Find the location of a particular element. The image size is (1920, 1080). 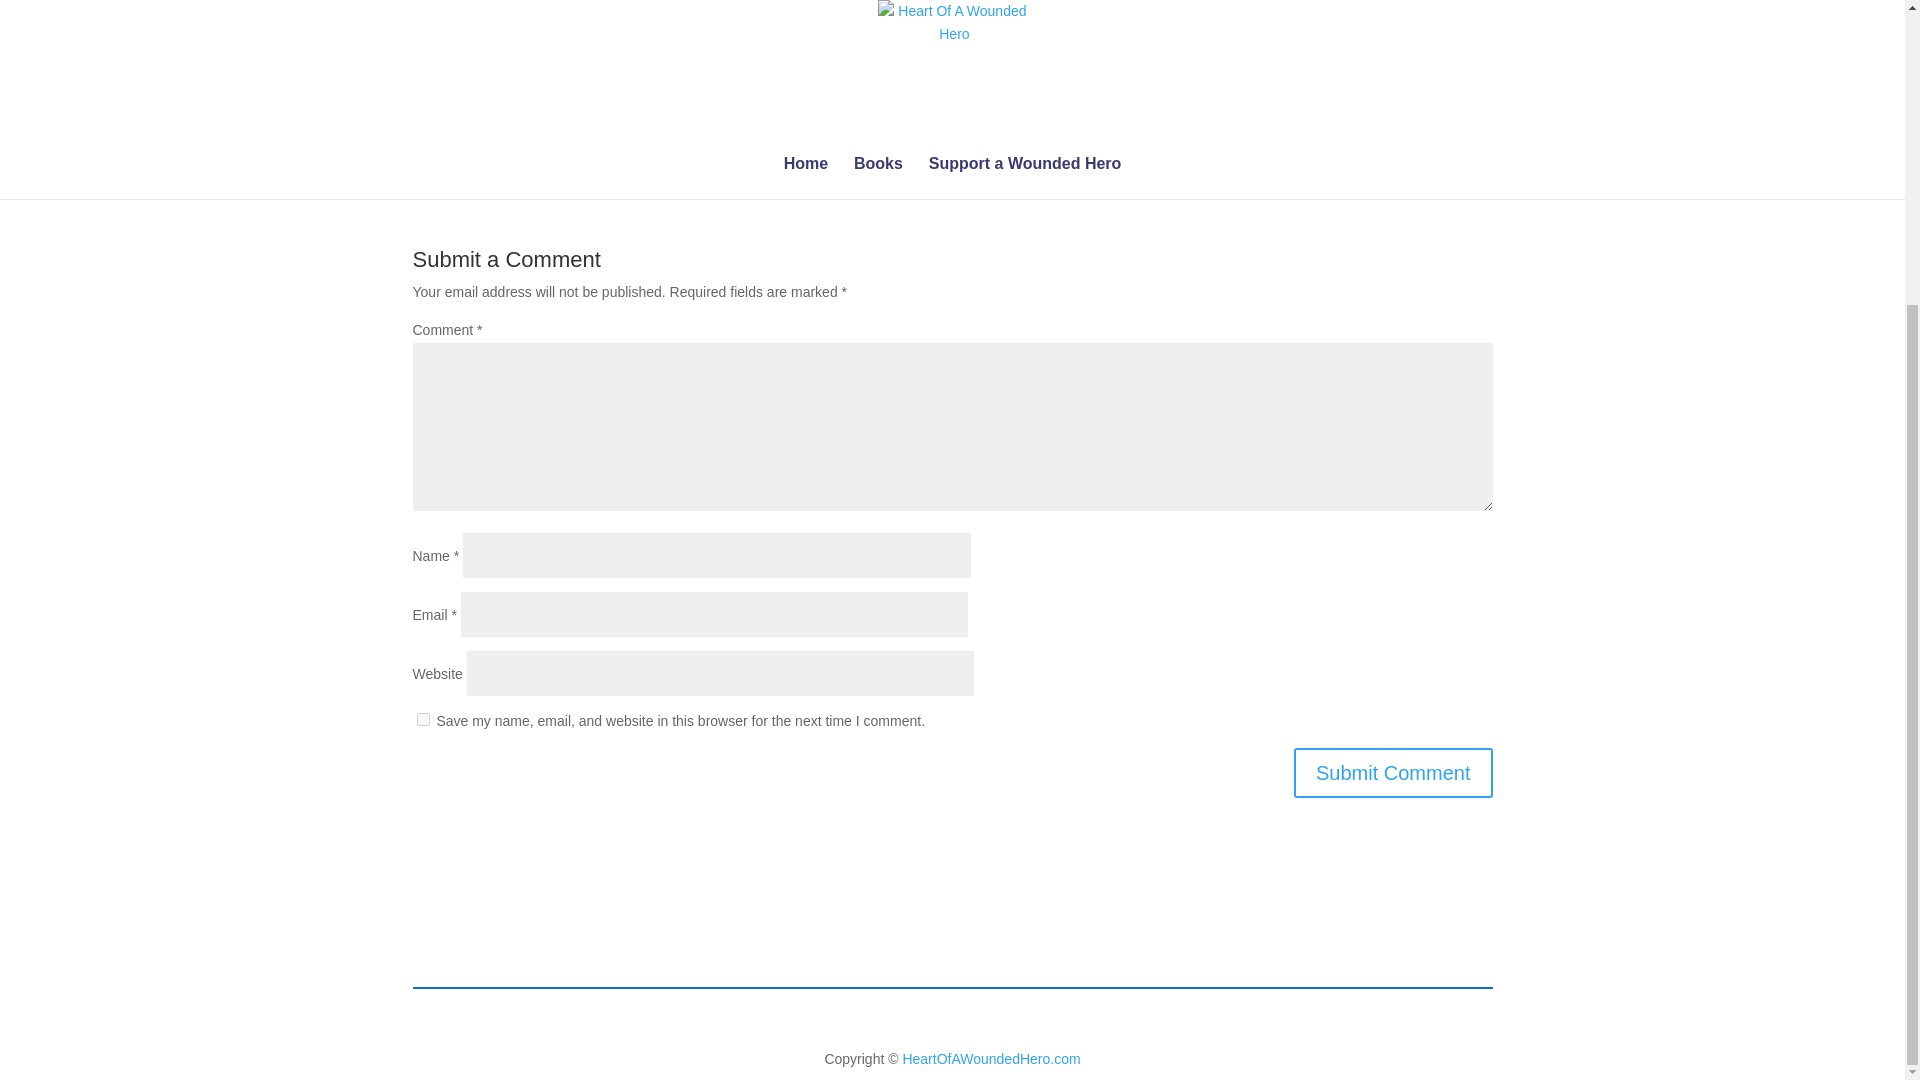

Submit Comment is located at coordinates (1394, 773).